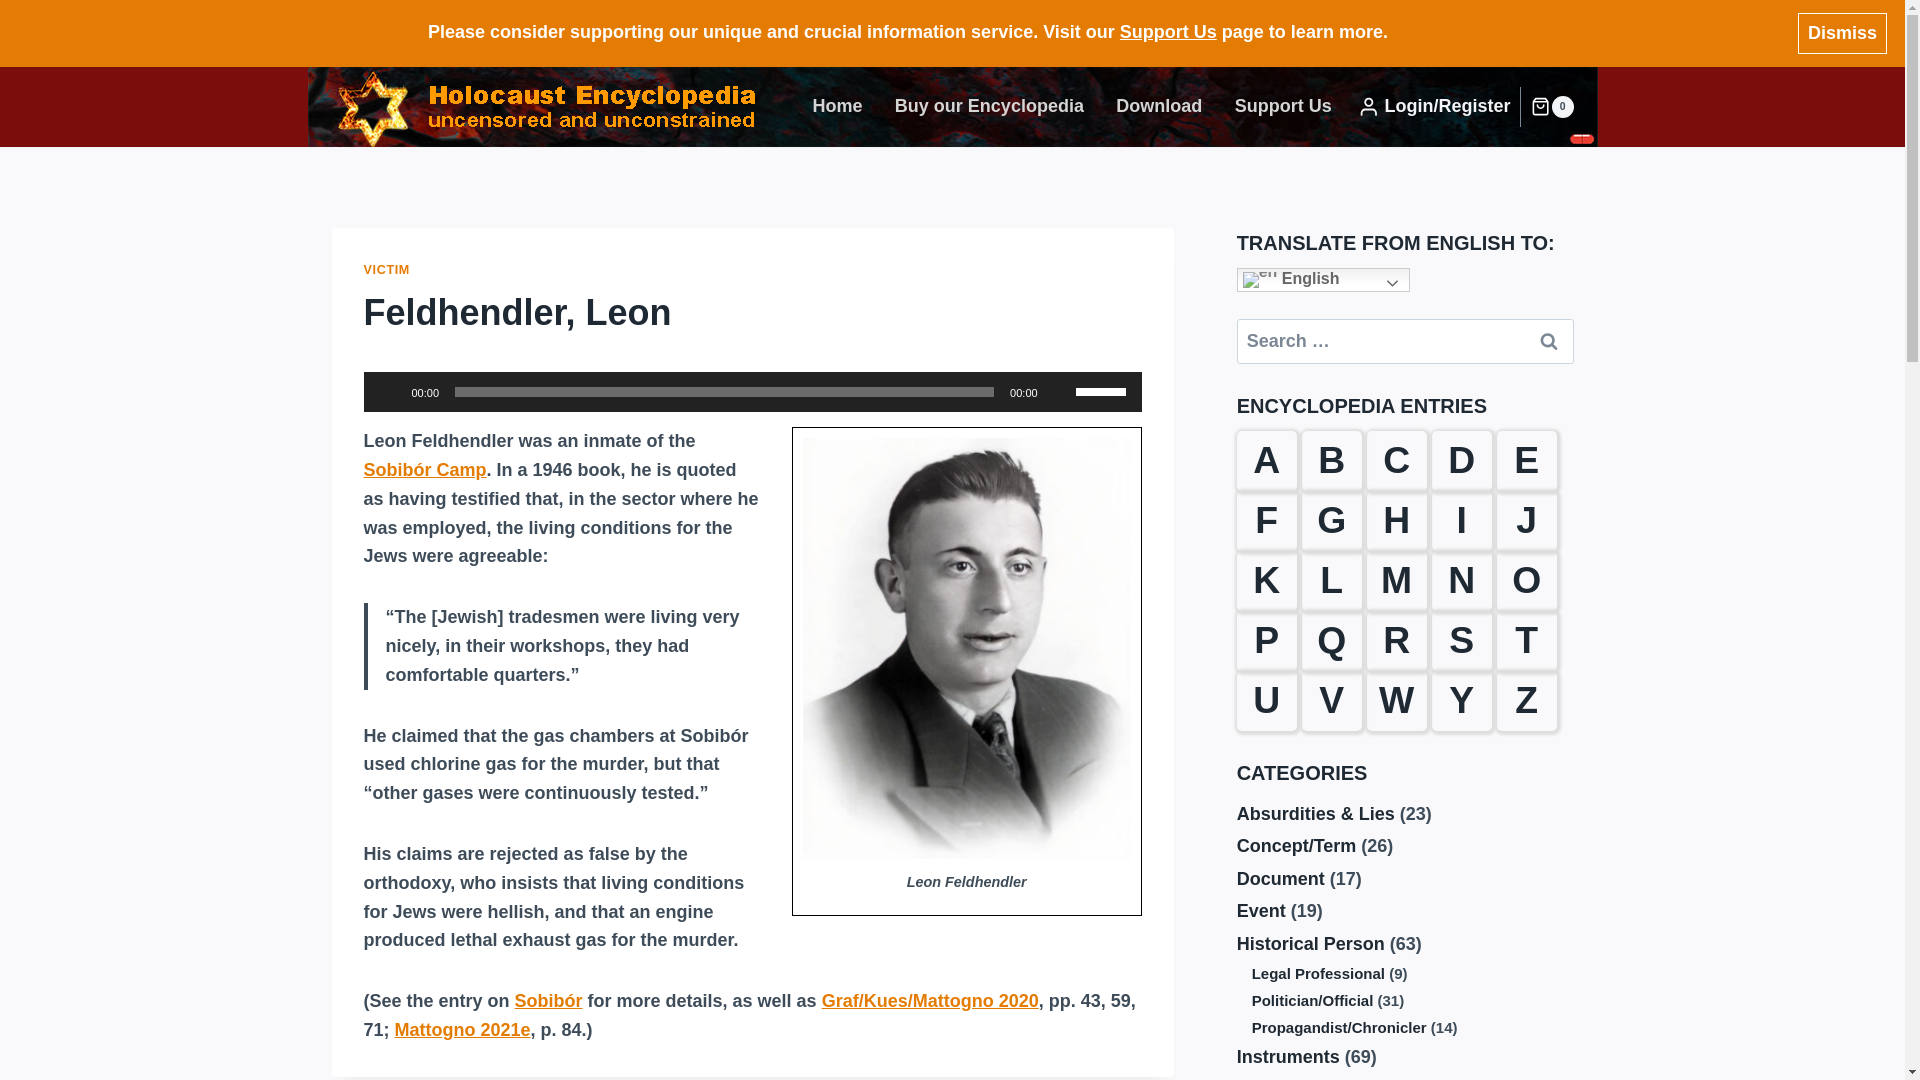  What do you see at coordinates (1551, 106) in the screenshot?
I see `0` at bounding box center [1551, 106].